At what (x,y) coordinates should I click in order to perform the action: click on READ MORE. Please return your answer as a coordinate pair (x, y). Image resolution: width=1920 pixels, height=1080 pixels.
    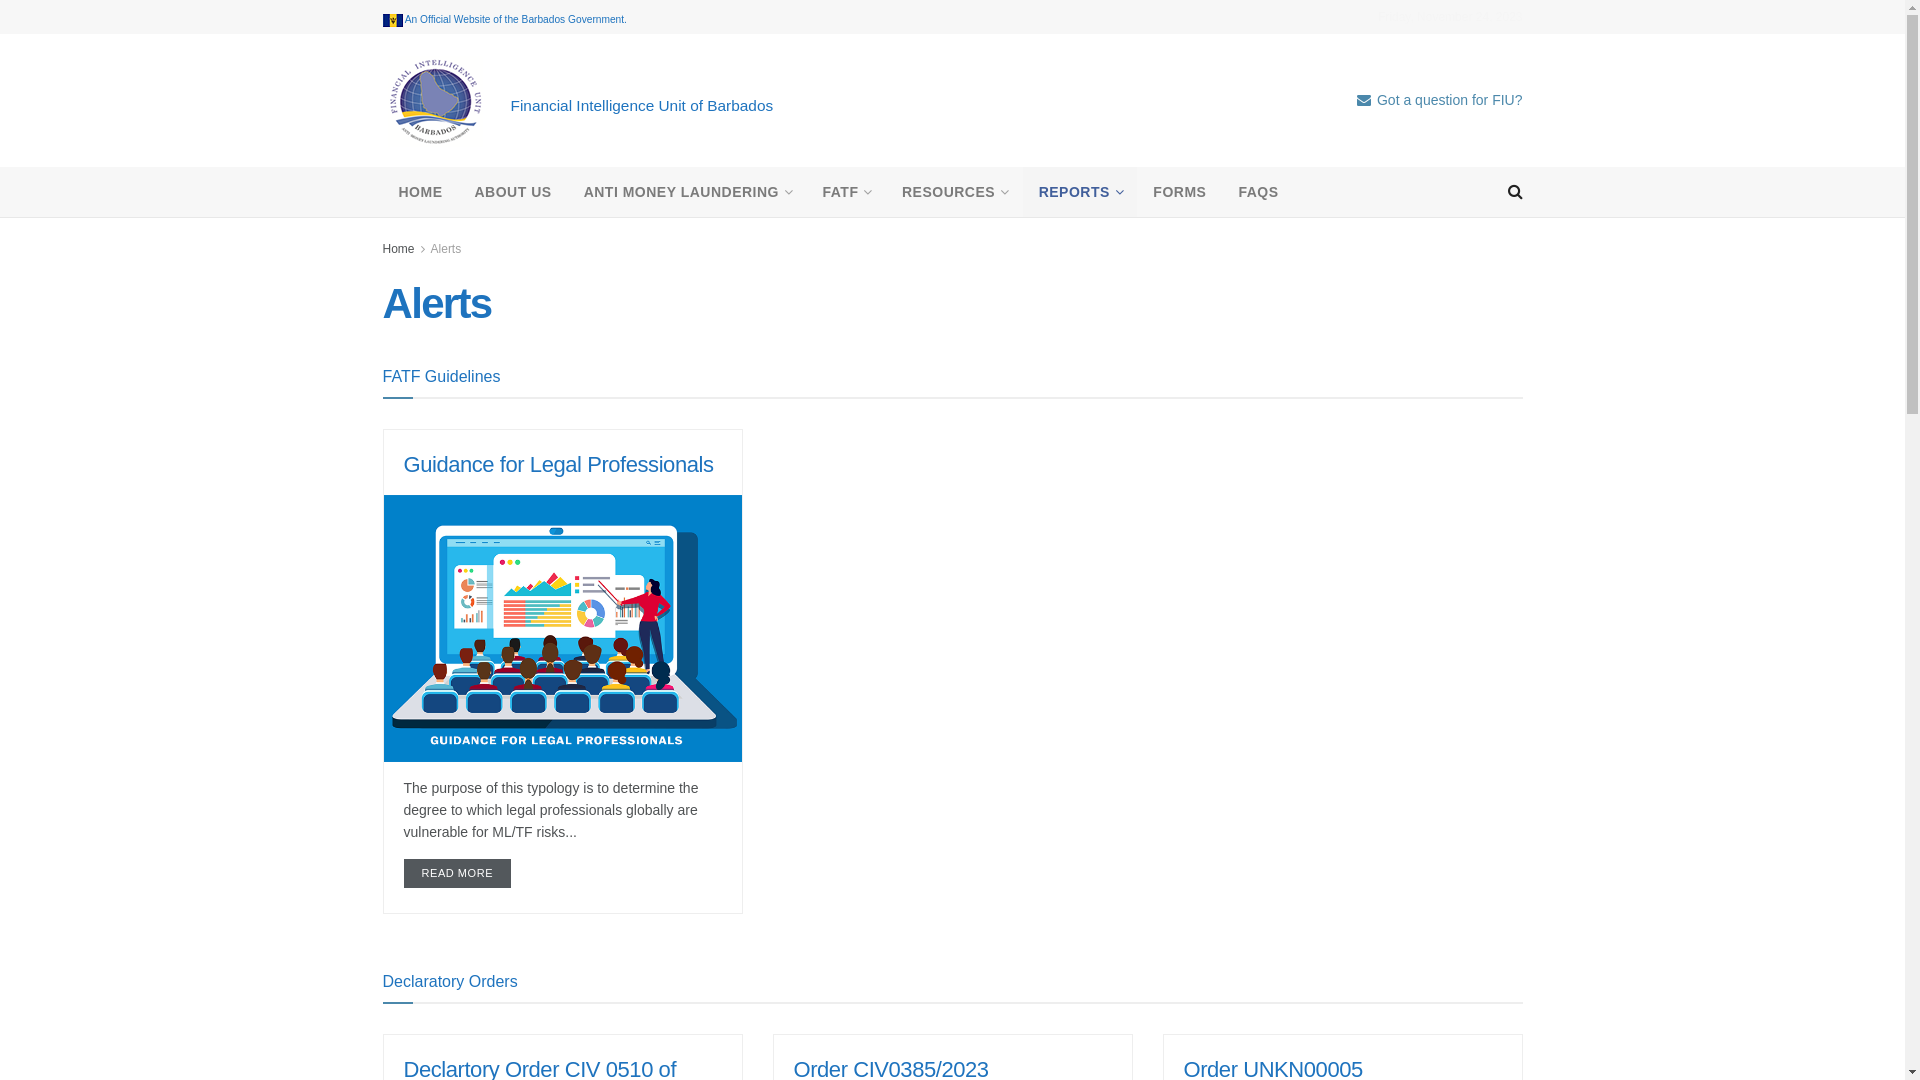
    Looking at the image, I should click on (458, 874).